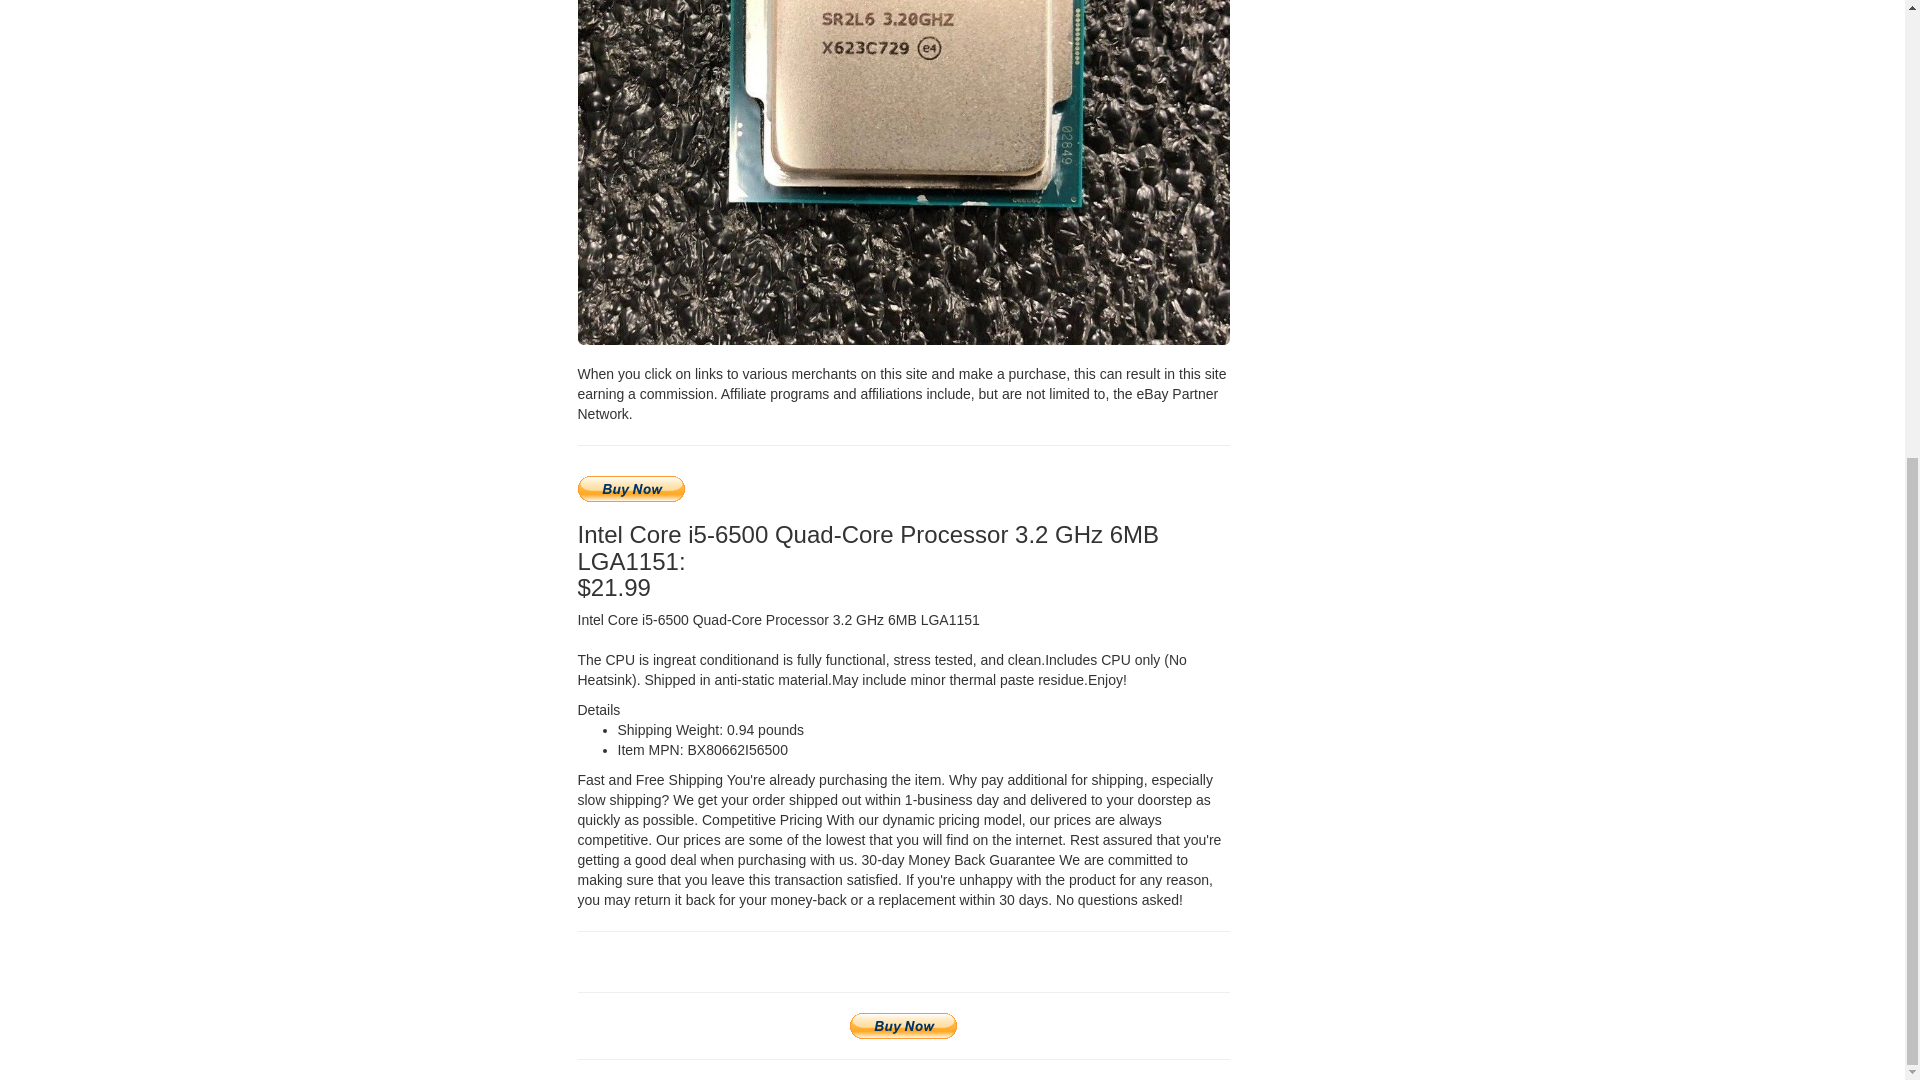  I want to click on Advertisement, so click(1409, 151).